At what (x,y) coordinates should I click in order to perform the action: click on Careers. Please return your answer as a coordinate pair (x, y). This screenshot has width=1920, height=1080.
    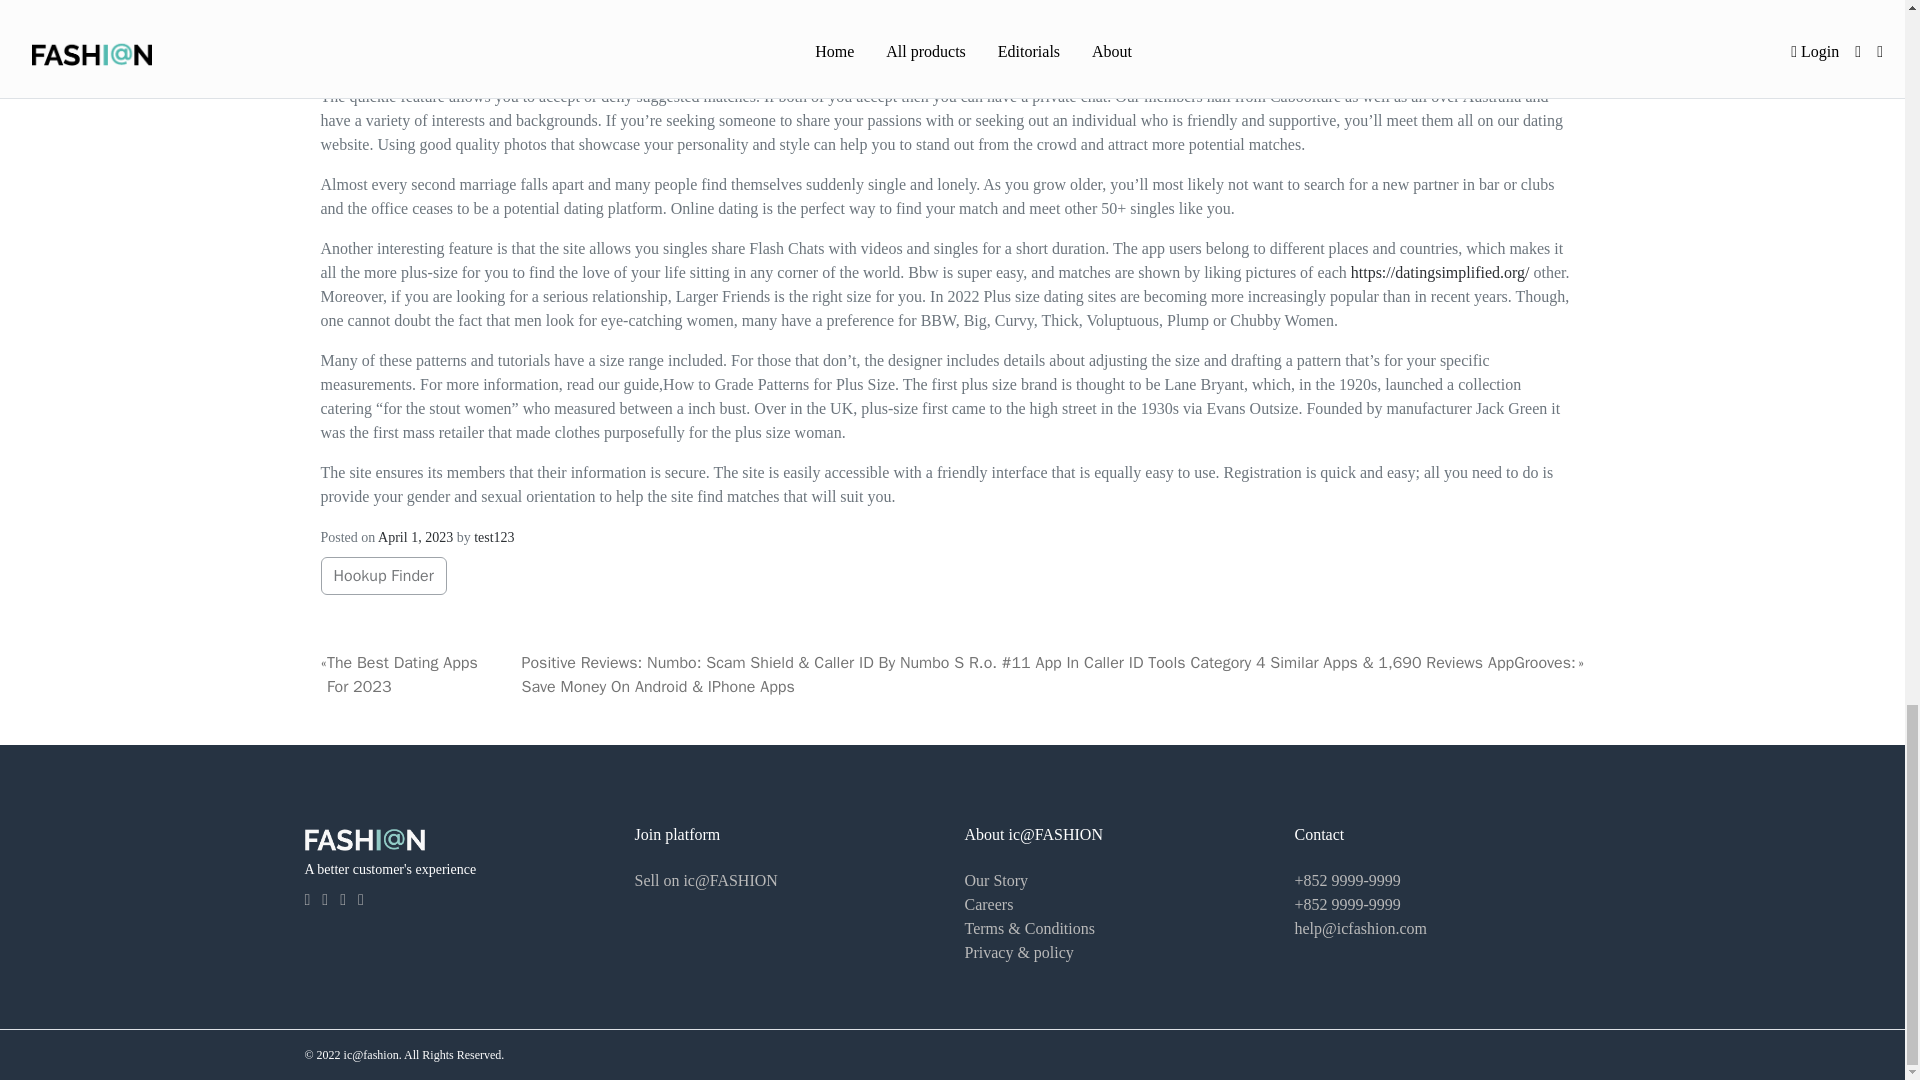
    Looking at the image, I should click on (988, 904).